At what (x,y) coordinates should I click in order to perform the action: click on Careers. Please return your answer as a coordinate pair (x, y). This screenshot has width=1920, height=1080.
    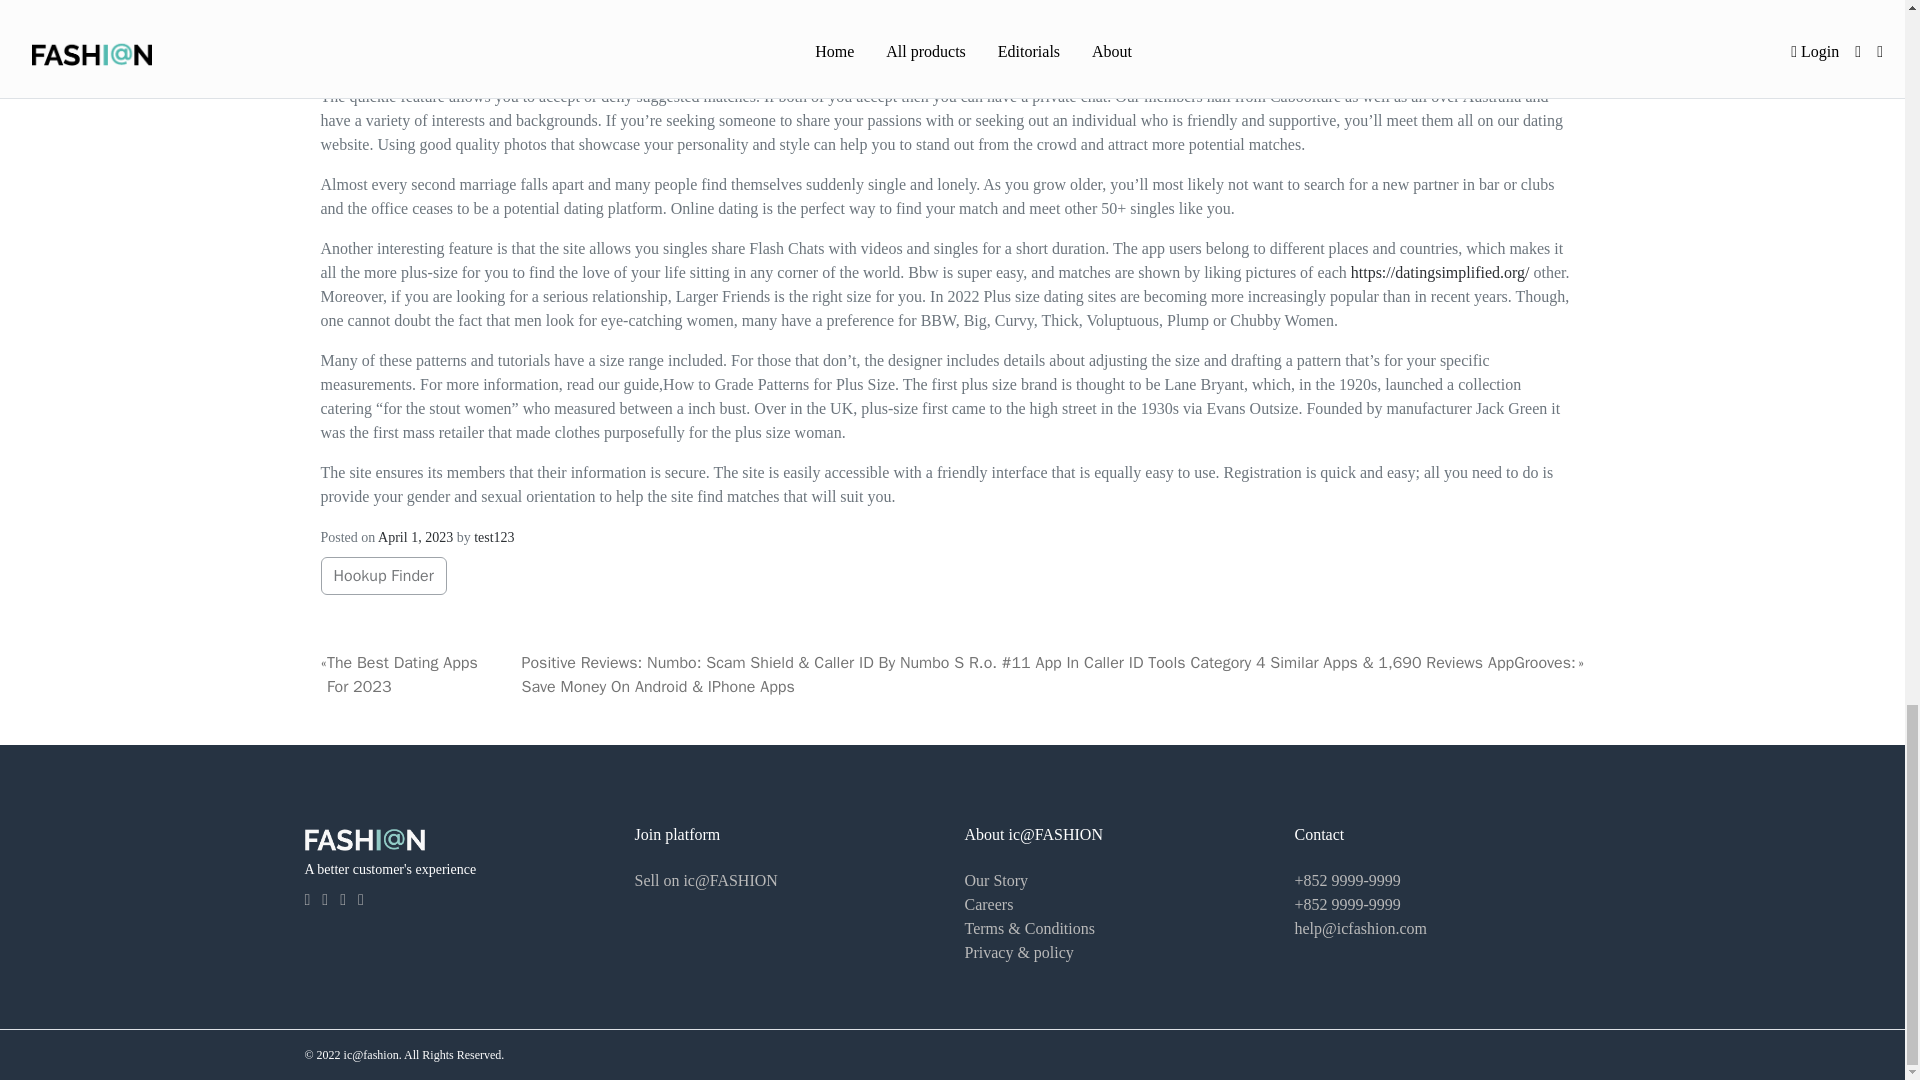
    Looking at the image, I should click on (988, 904).